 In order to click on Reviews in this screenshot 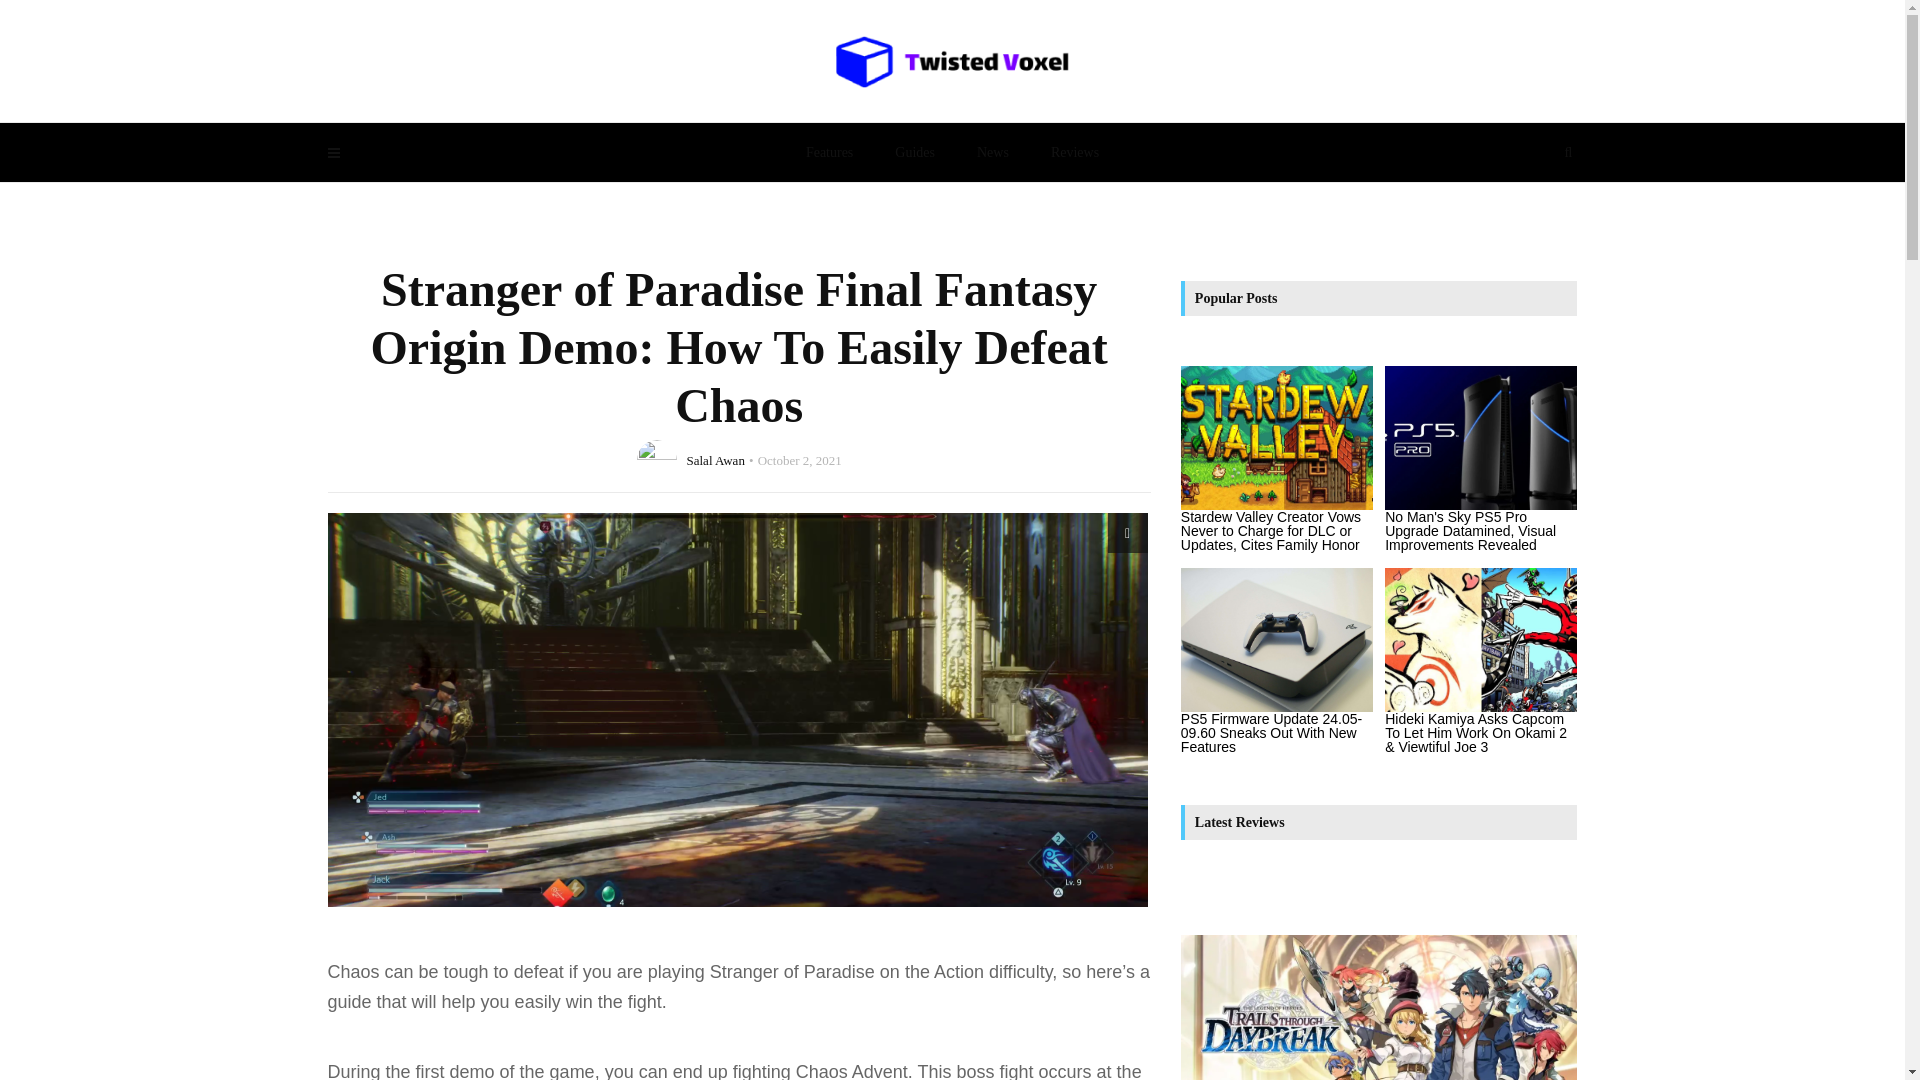, I will do `click(1074, 152)`.